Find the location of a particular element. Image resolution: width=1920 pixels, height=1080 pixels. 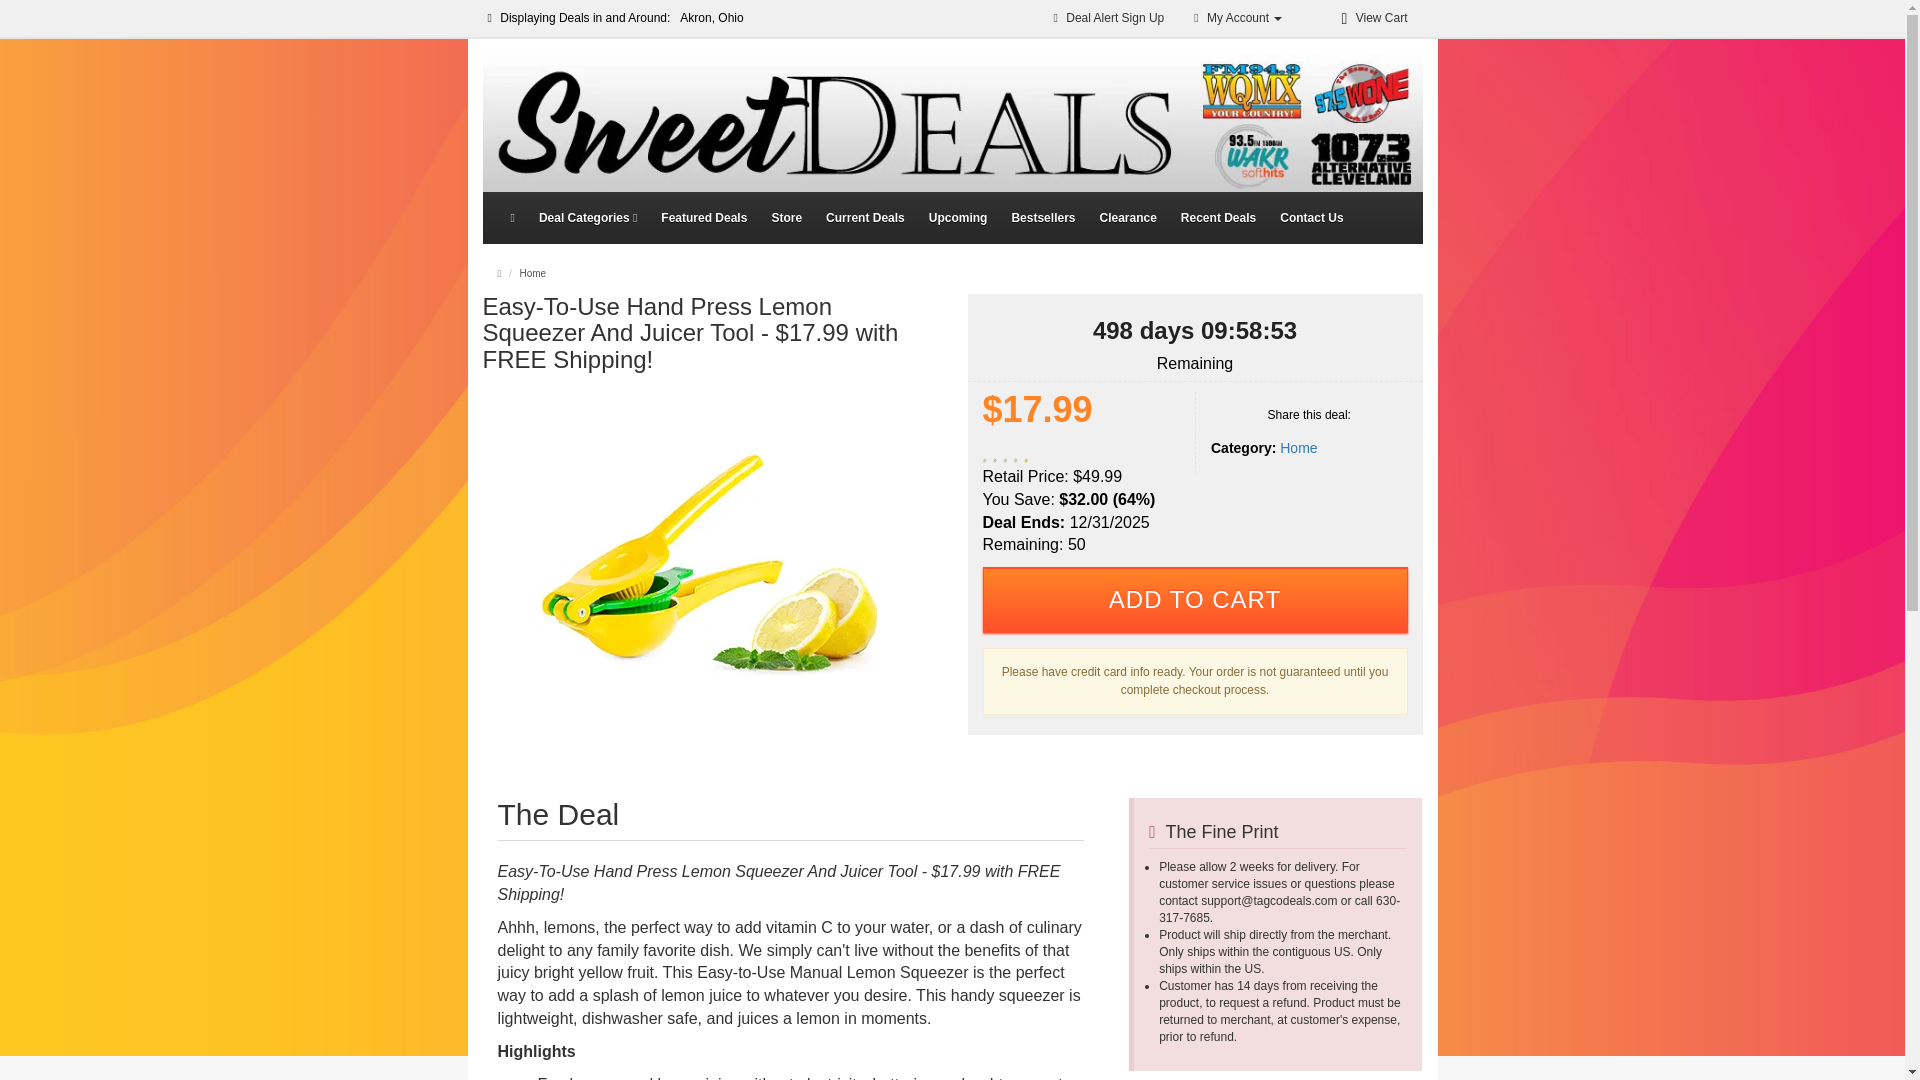

Deal Categories is located at coordinates (587, 218).